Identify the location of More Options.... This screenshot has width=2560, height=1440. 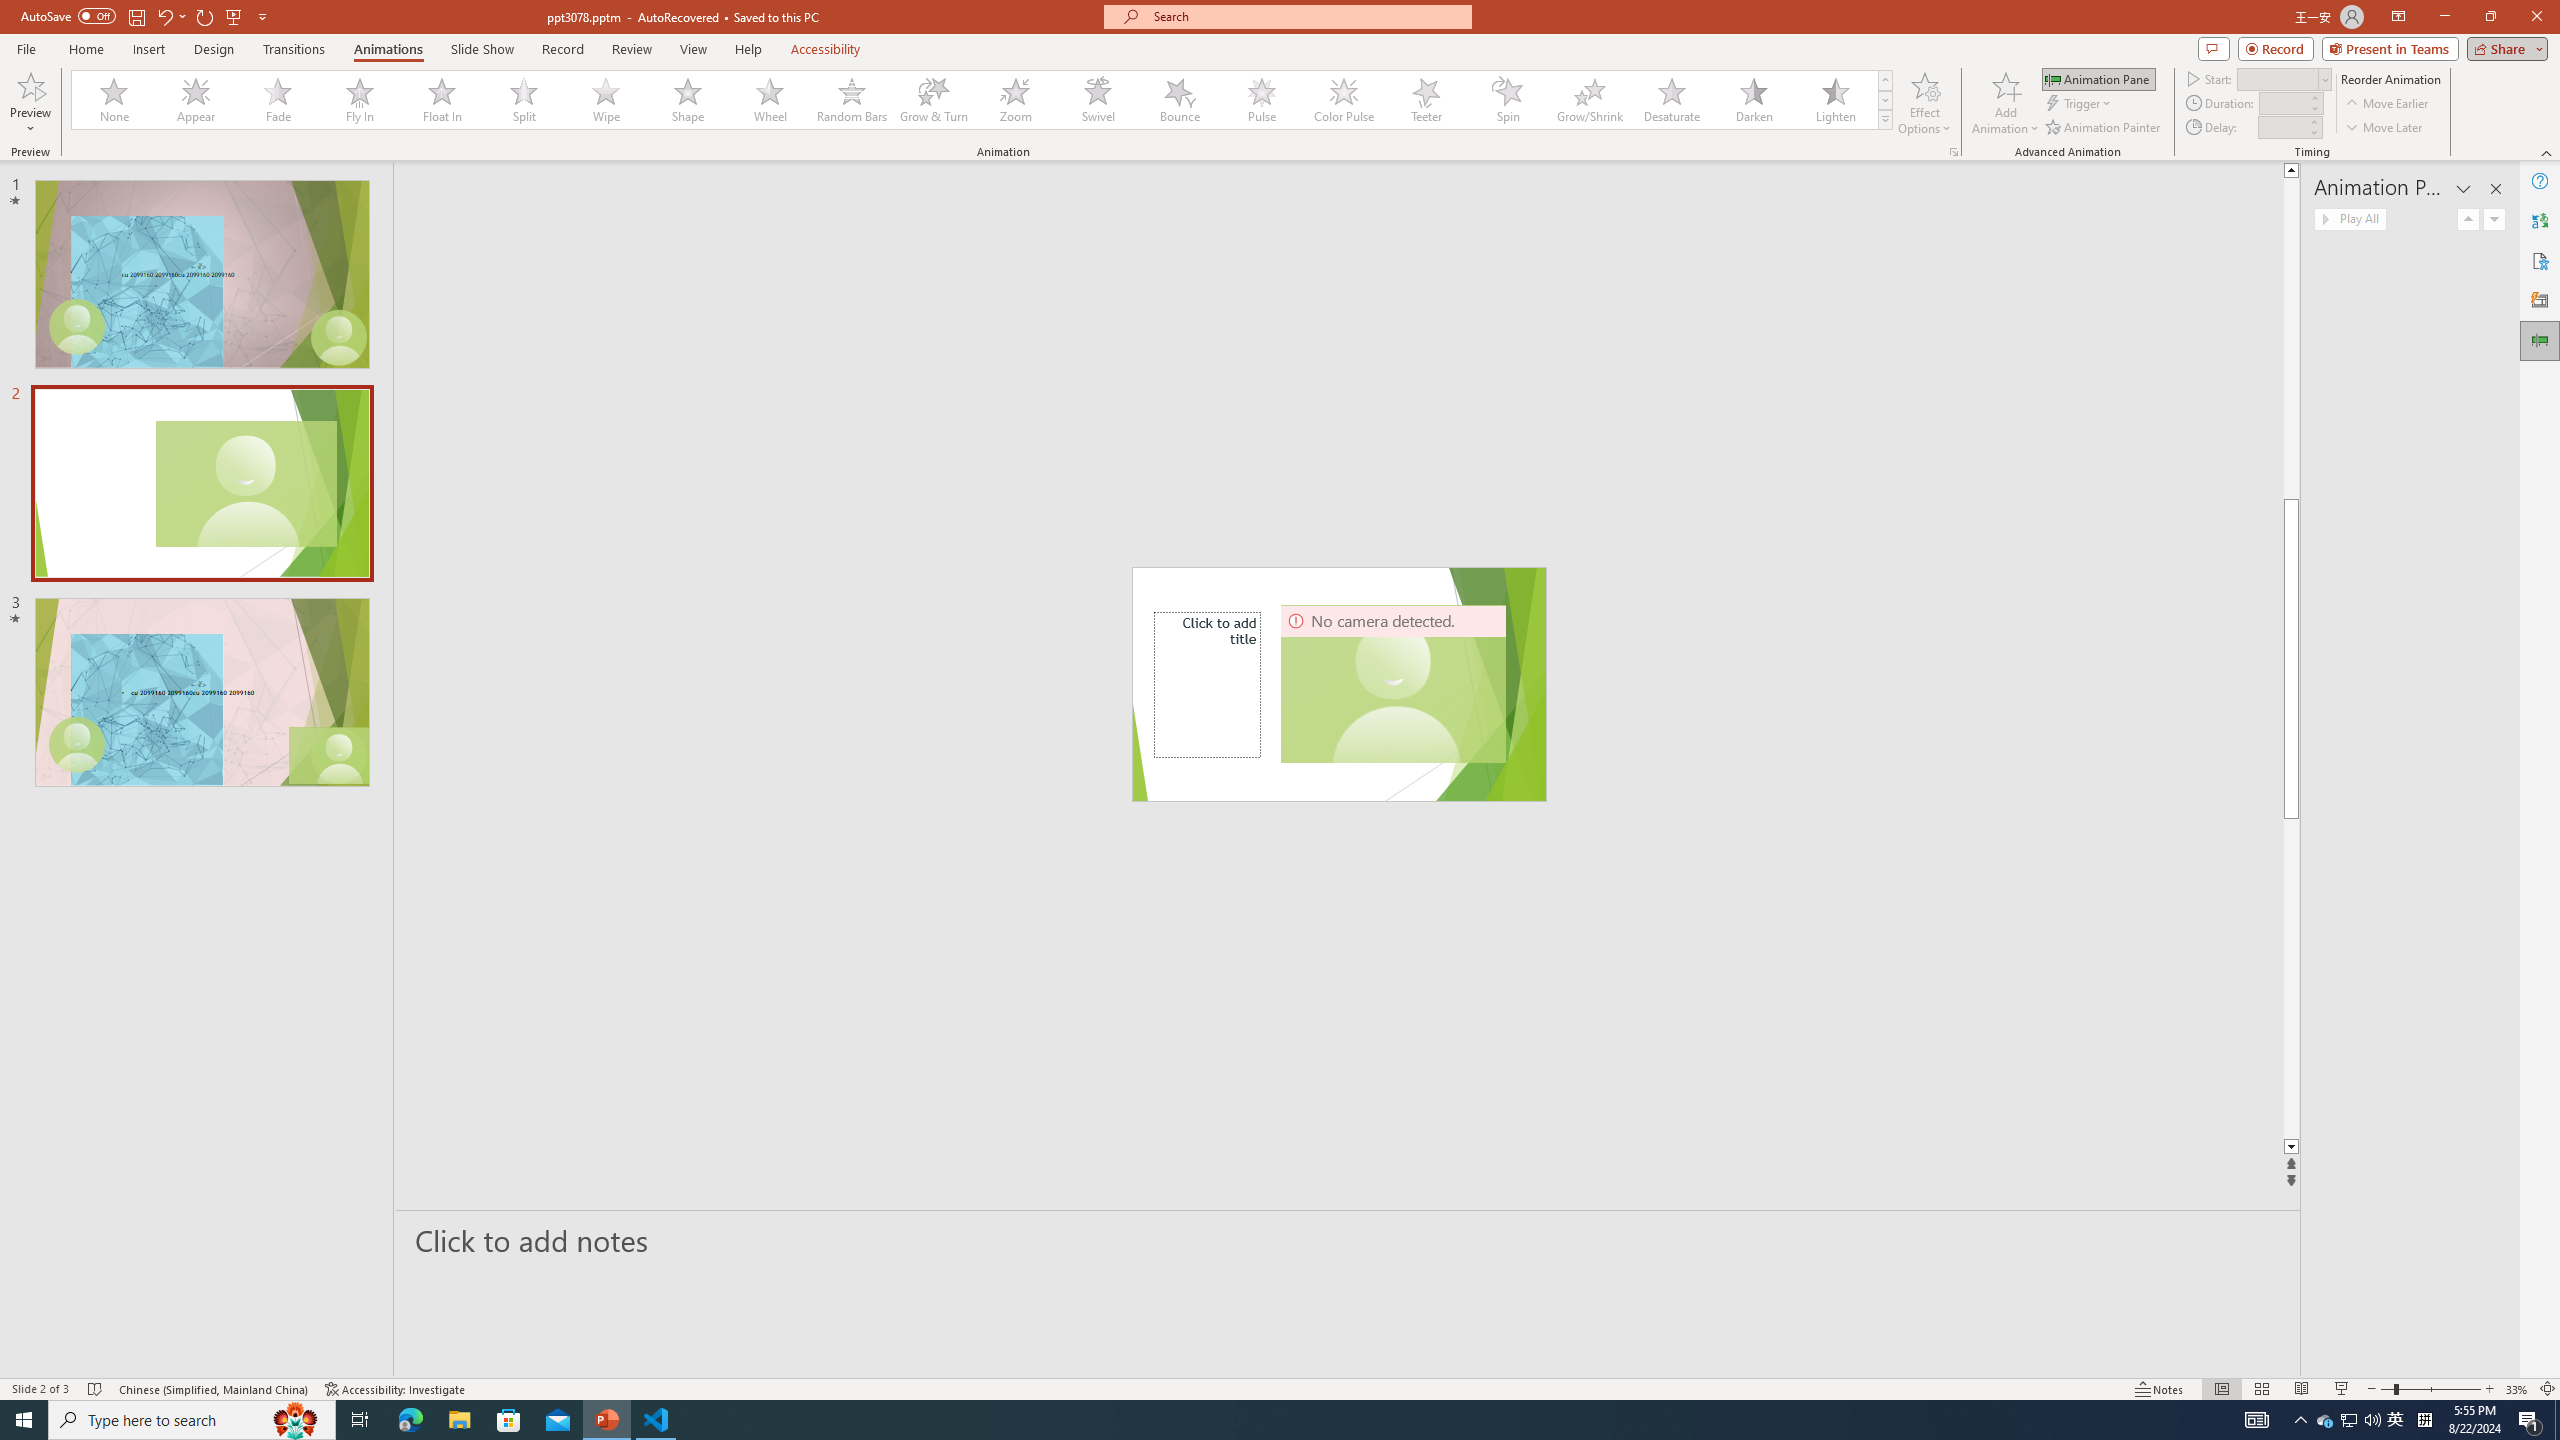
(1952, 152).